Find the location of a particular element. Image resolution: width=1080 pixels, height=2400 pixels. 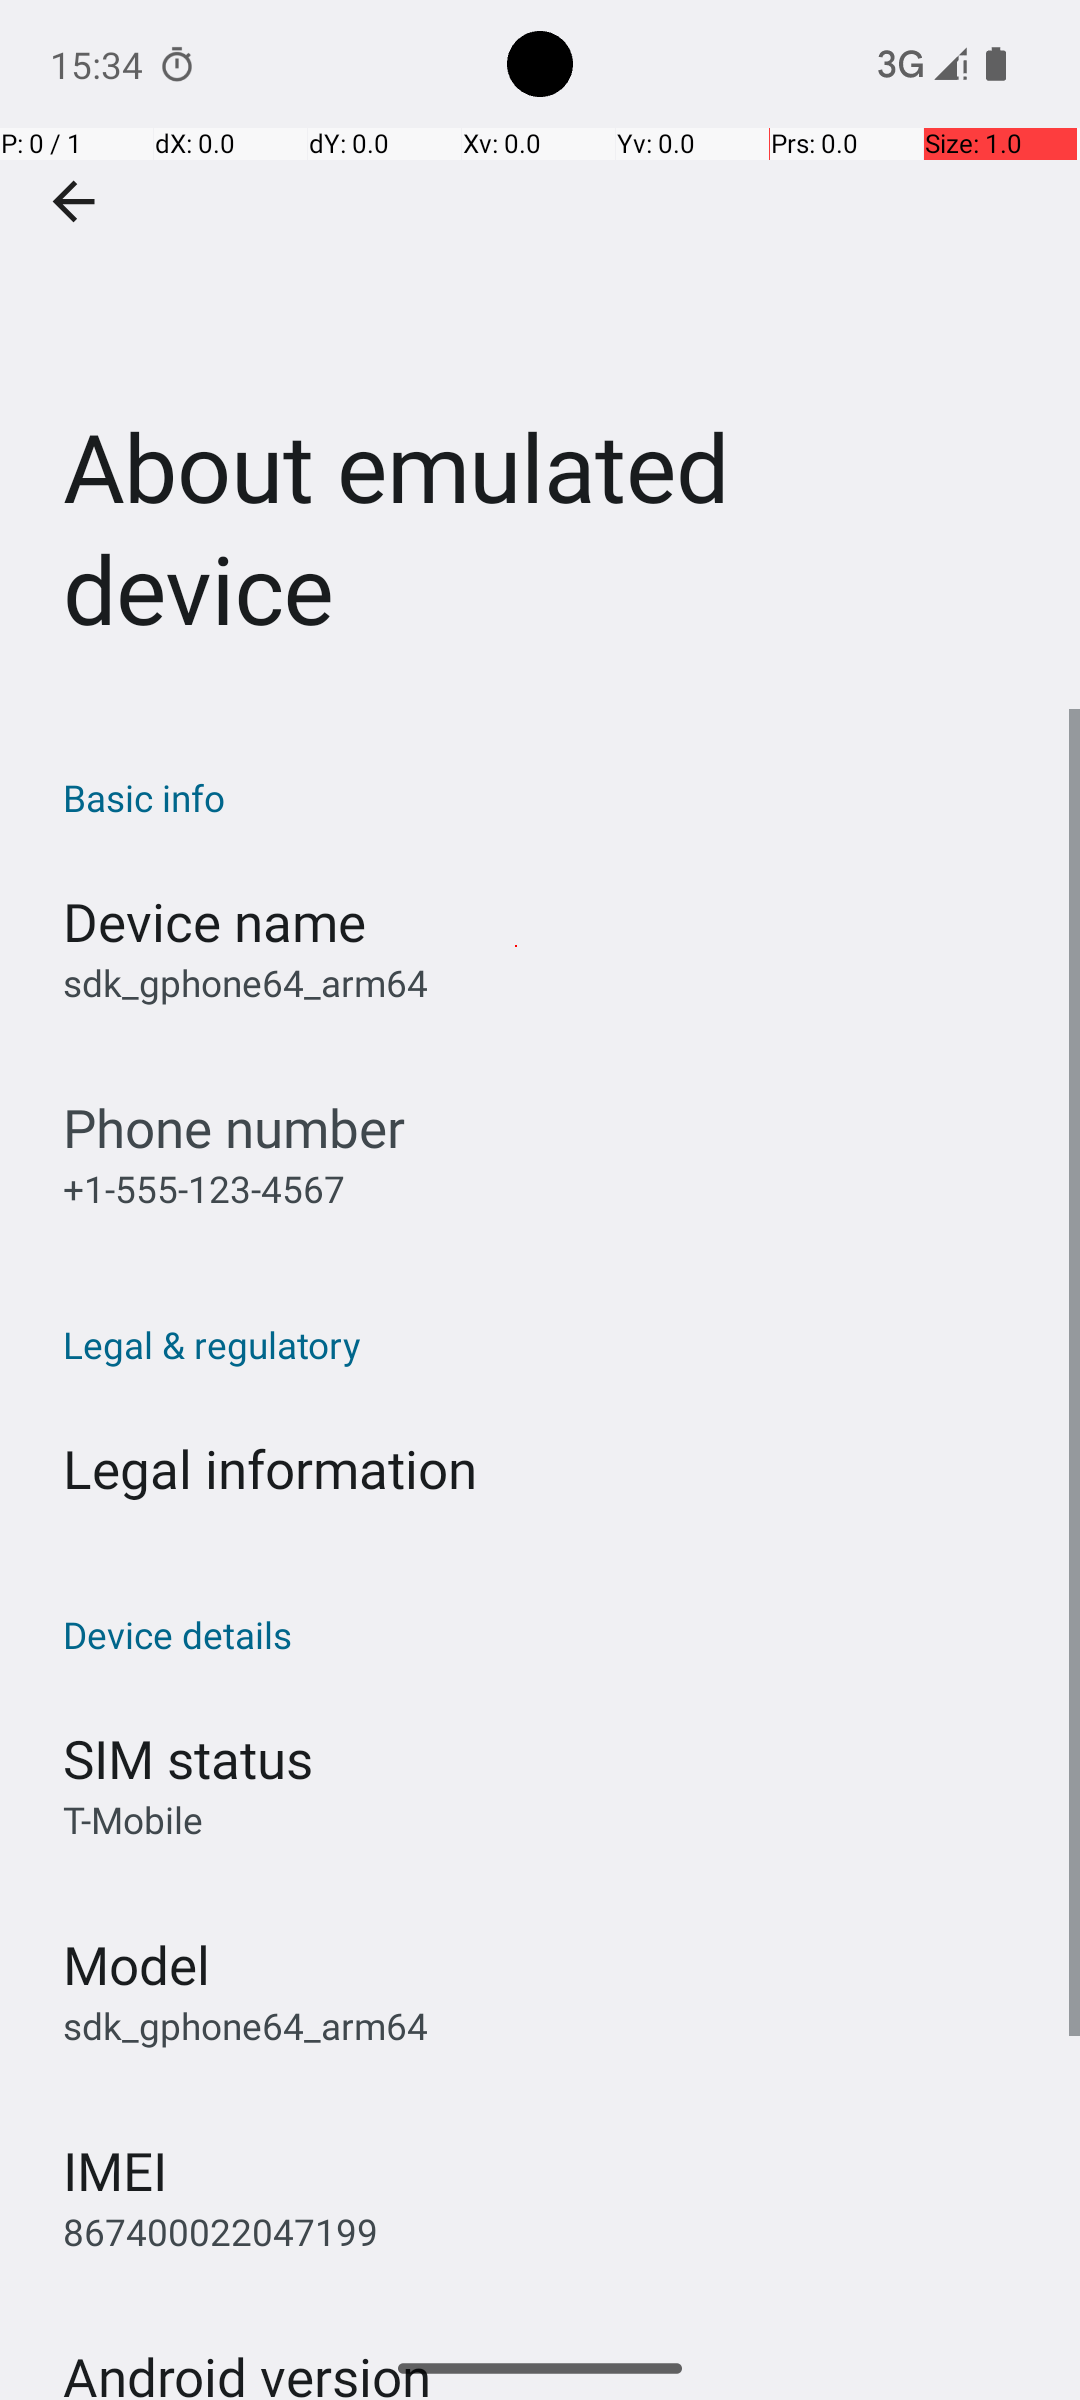

Basic info is located at coordinates (550, 798).